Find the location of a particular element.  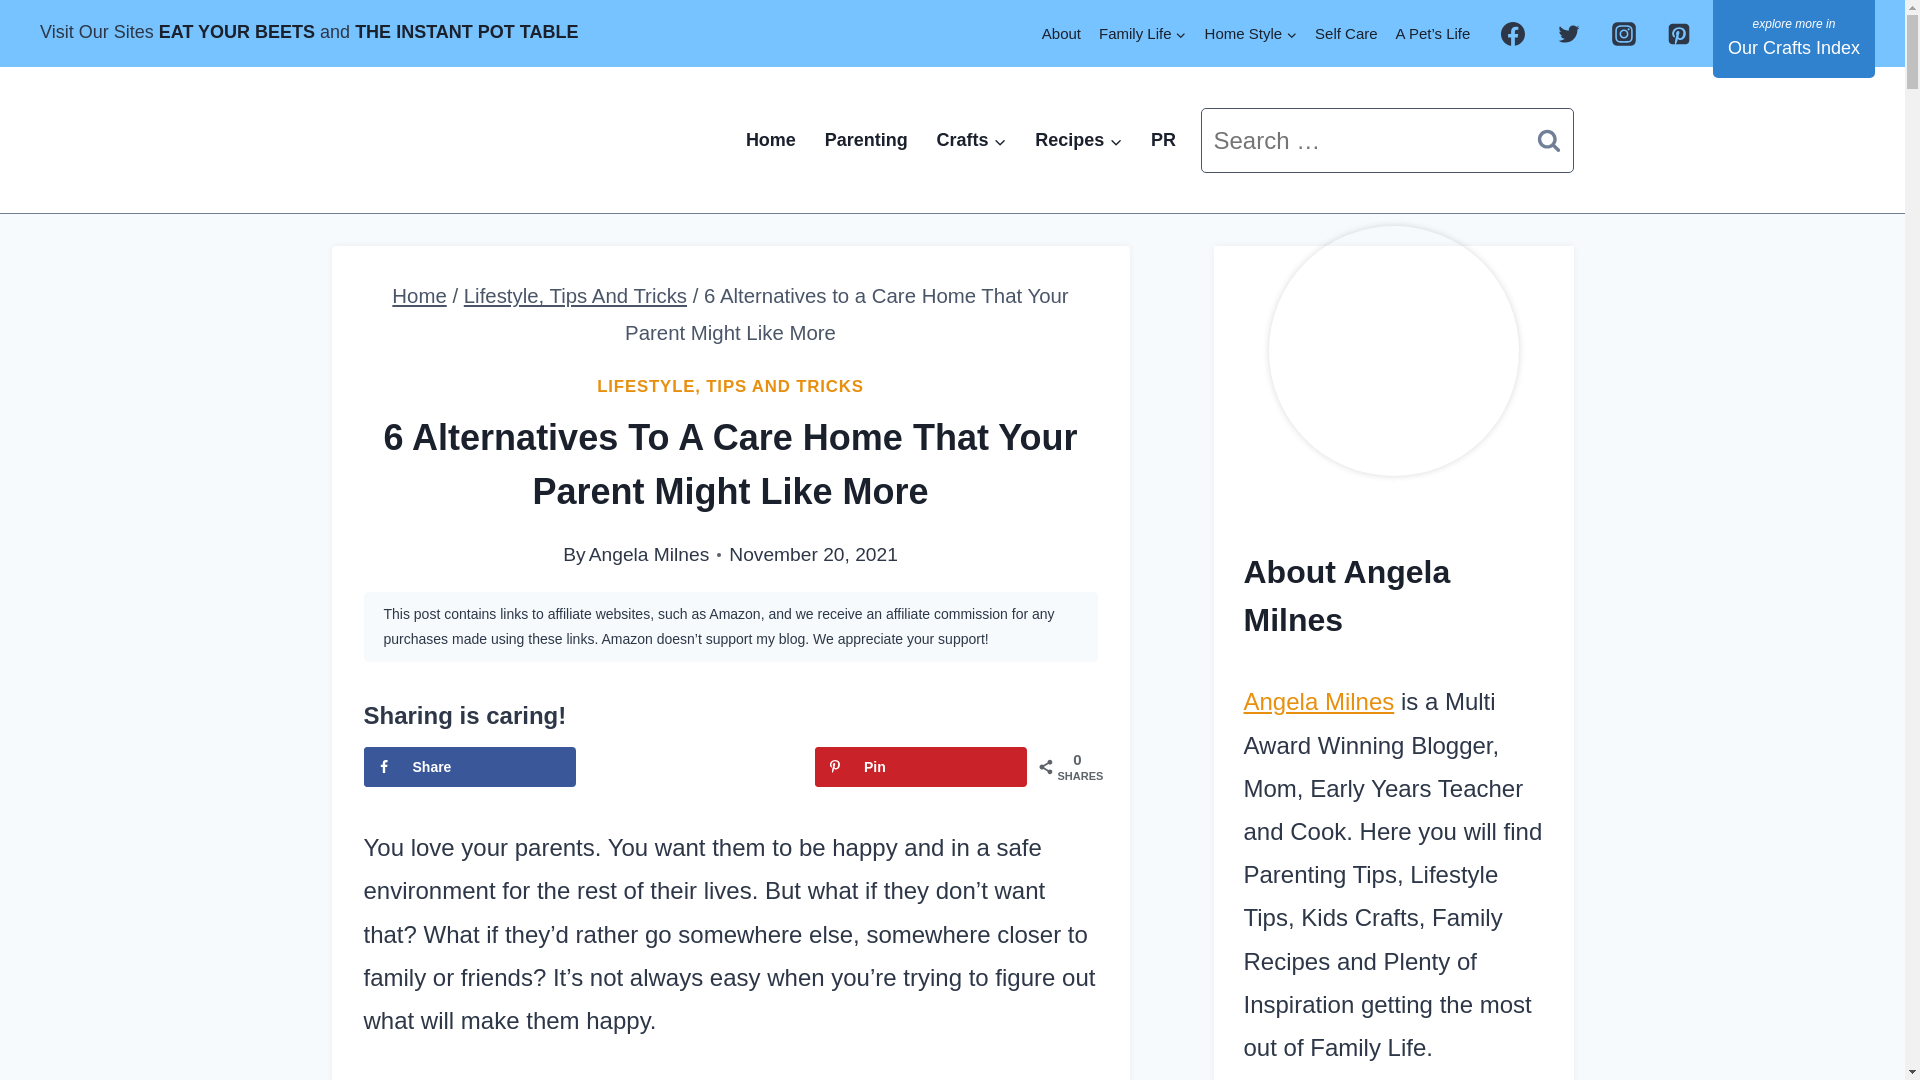

EAT YOUR BEETS is located at coordinates (236, 32).